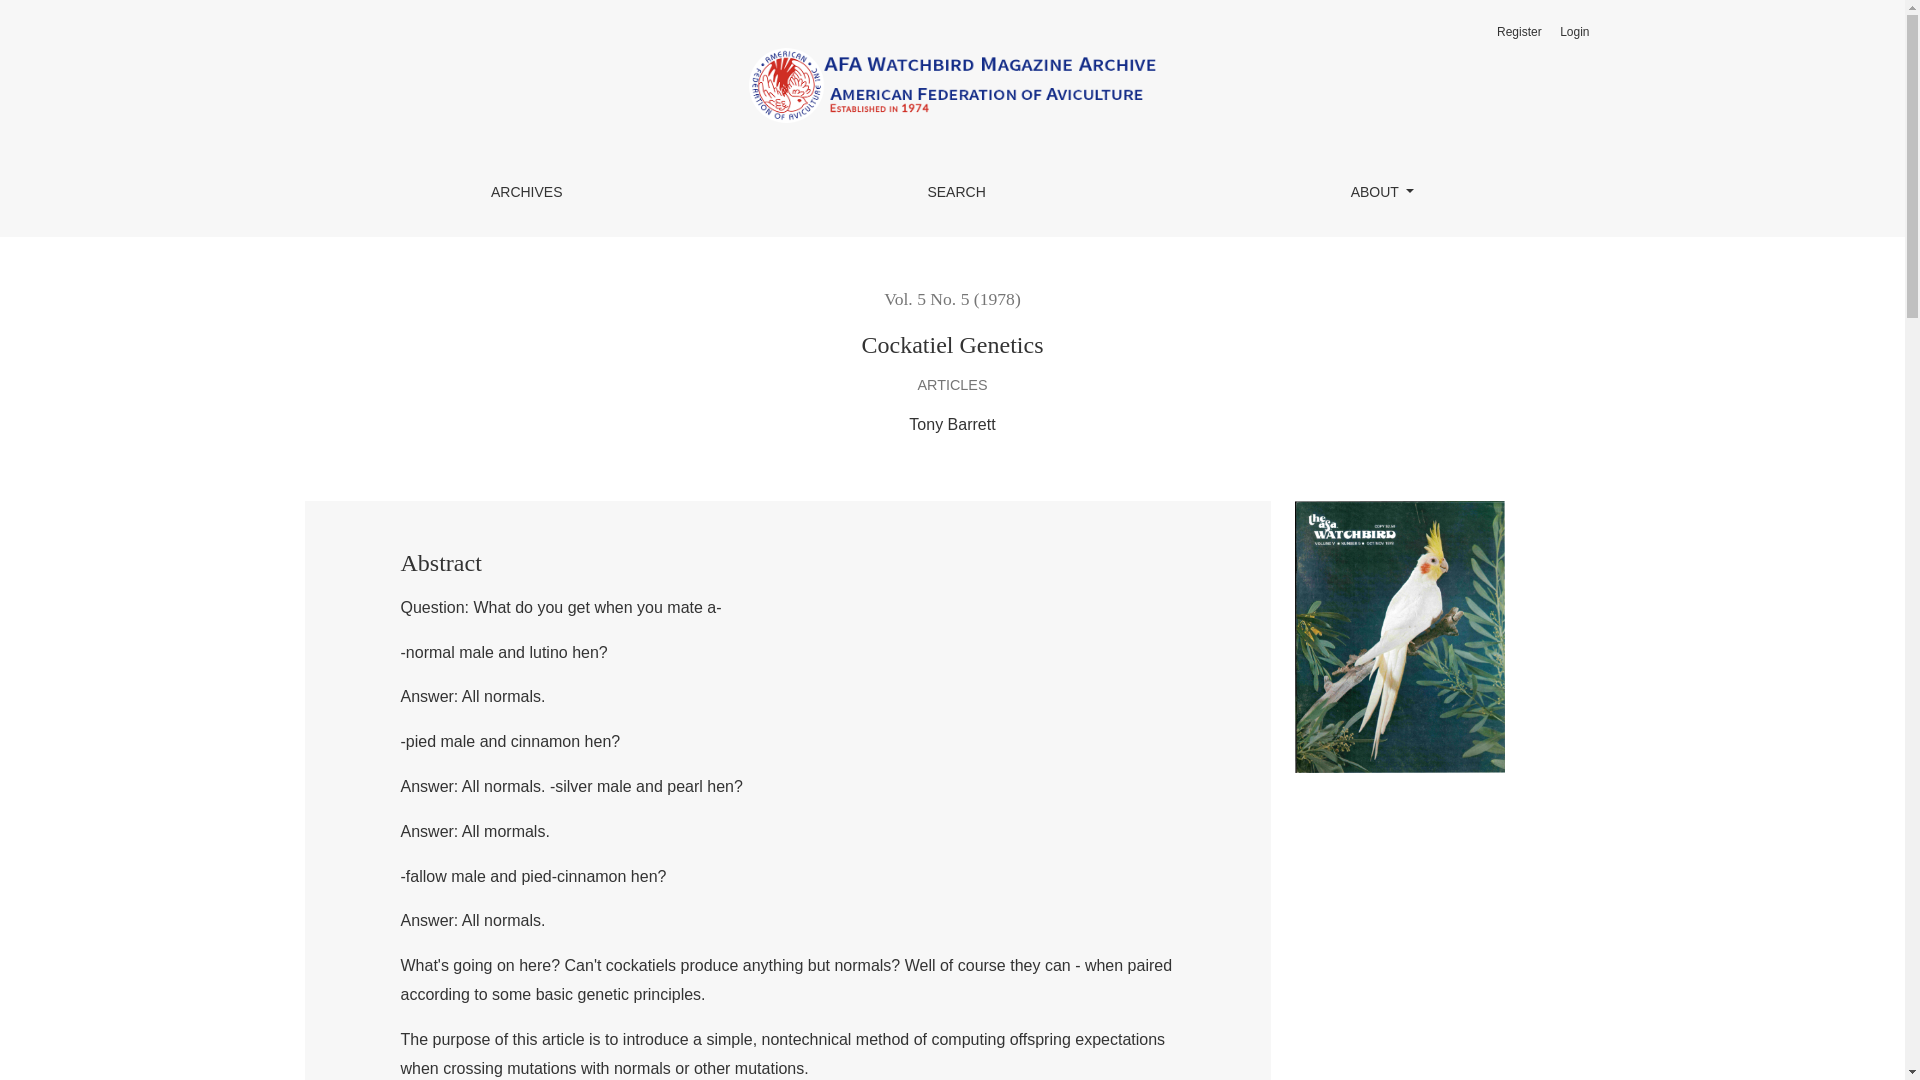 The image size is (1920, 1080). I want to click on ABOUT, so click(1382, 192).